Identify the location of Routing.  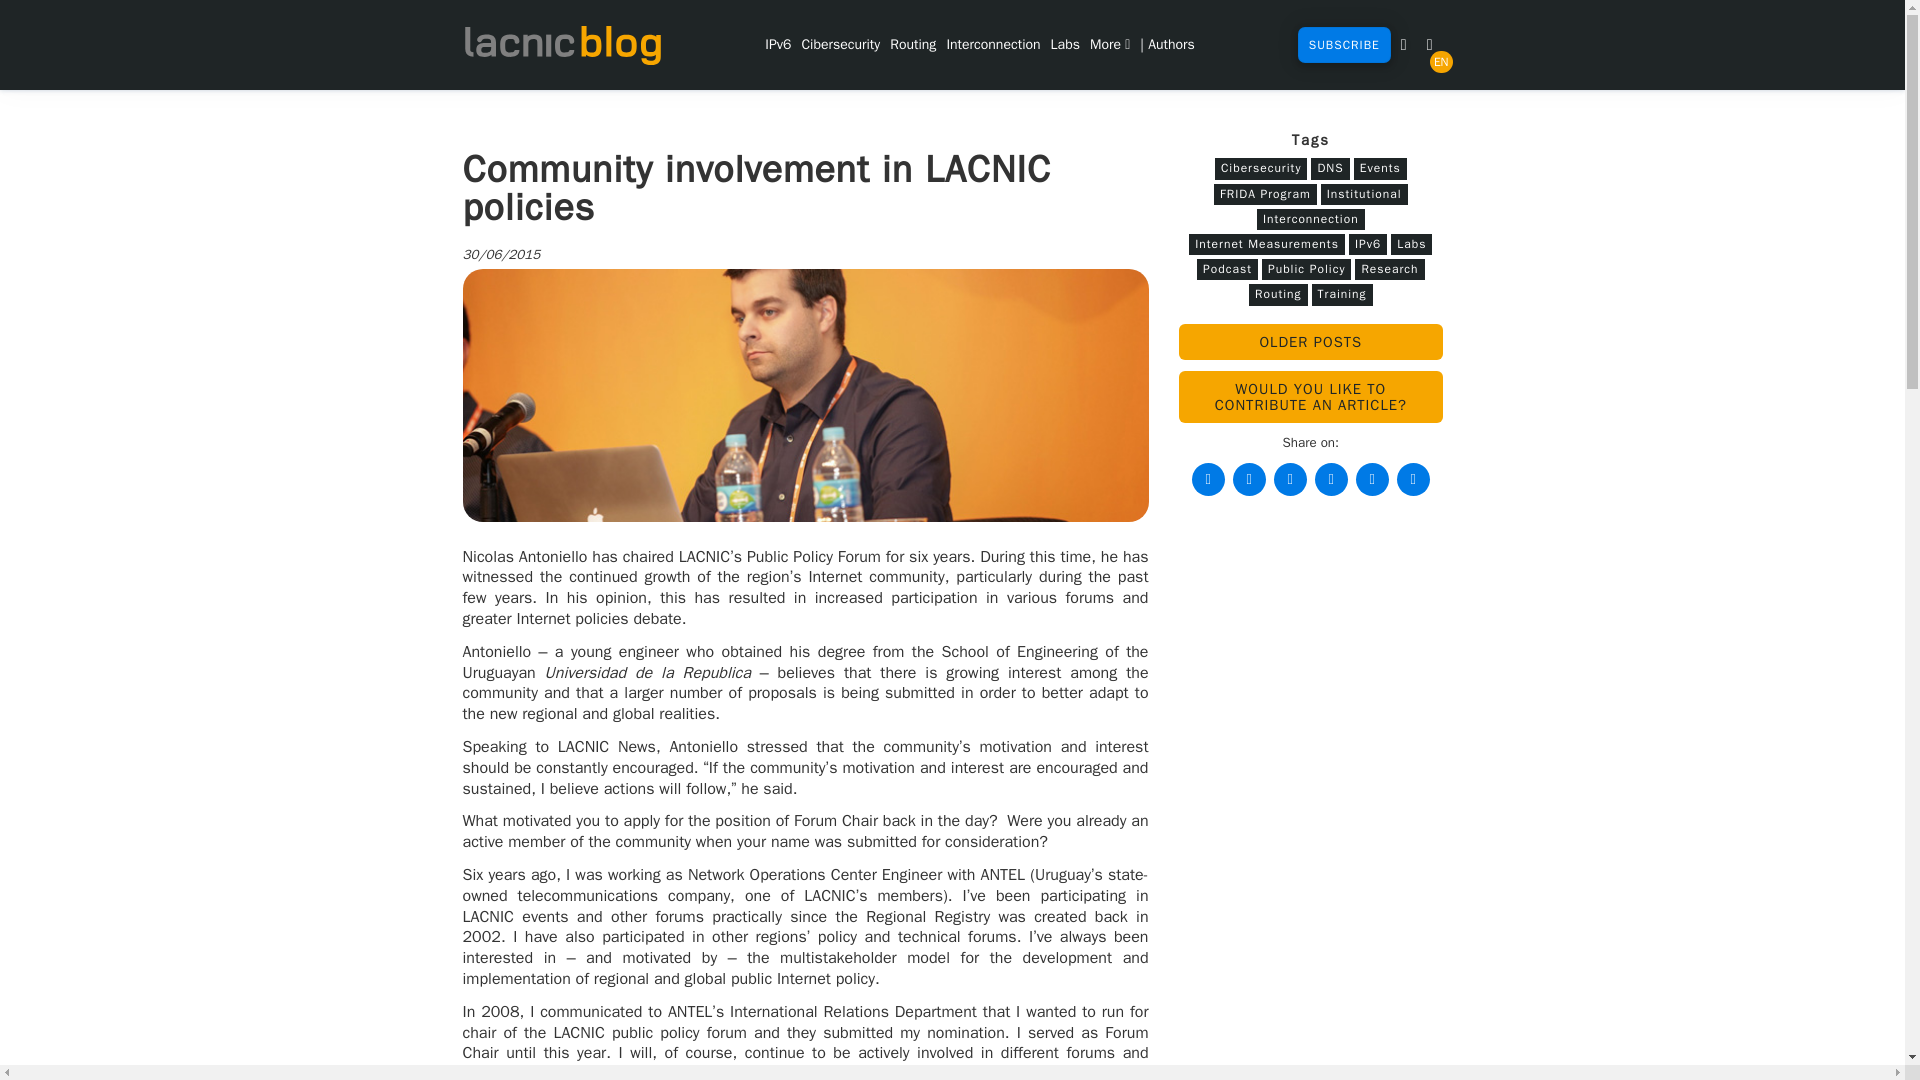
(912, 44).